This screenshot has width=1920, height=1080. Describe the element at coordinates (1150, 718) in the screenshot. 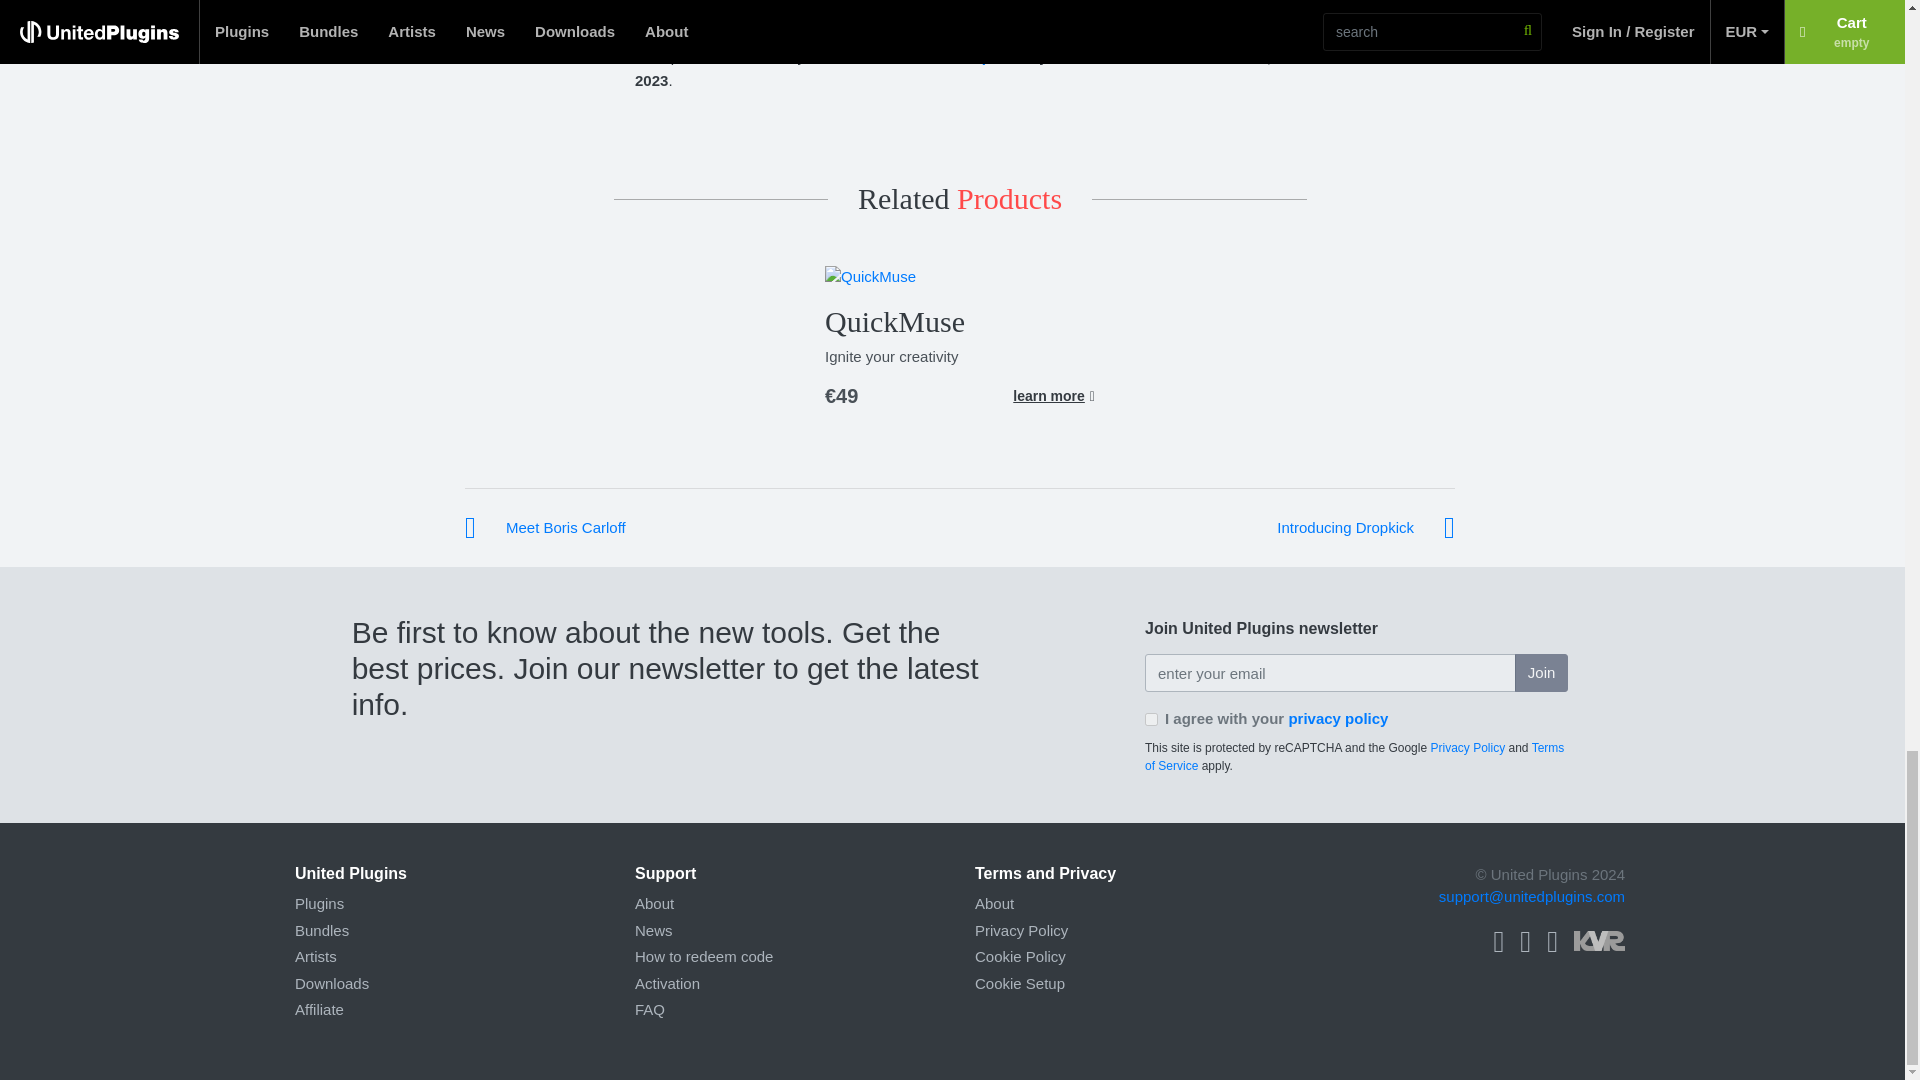

I see `on` at that location.